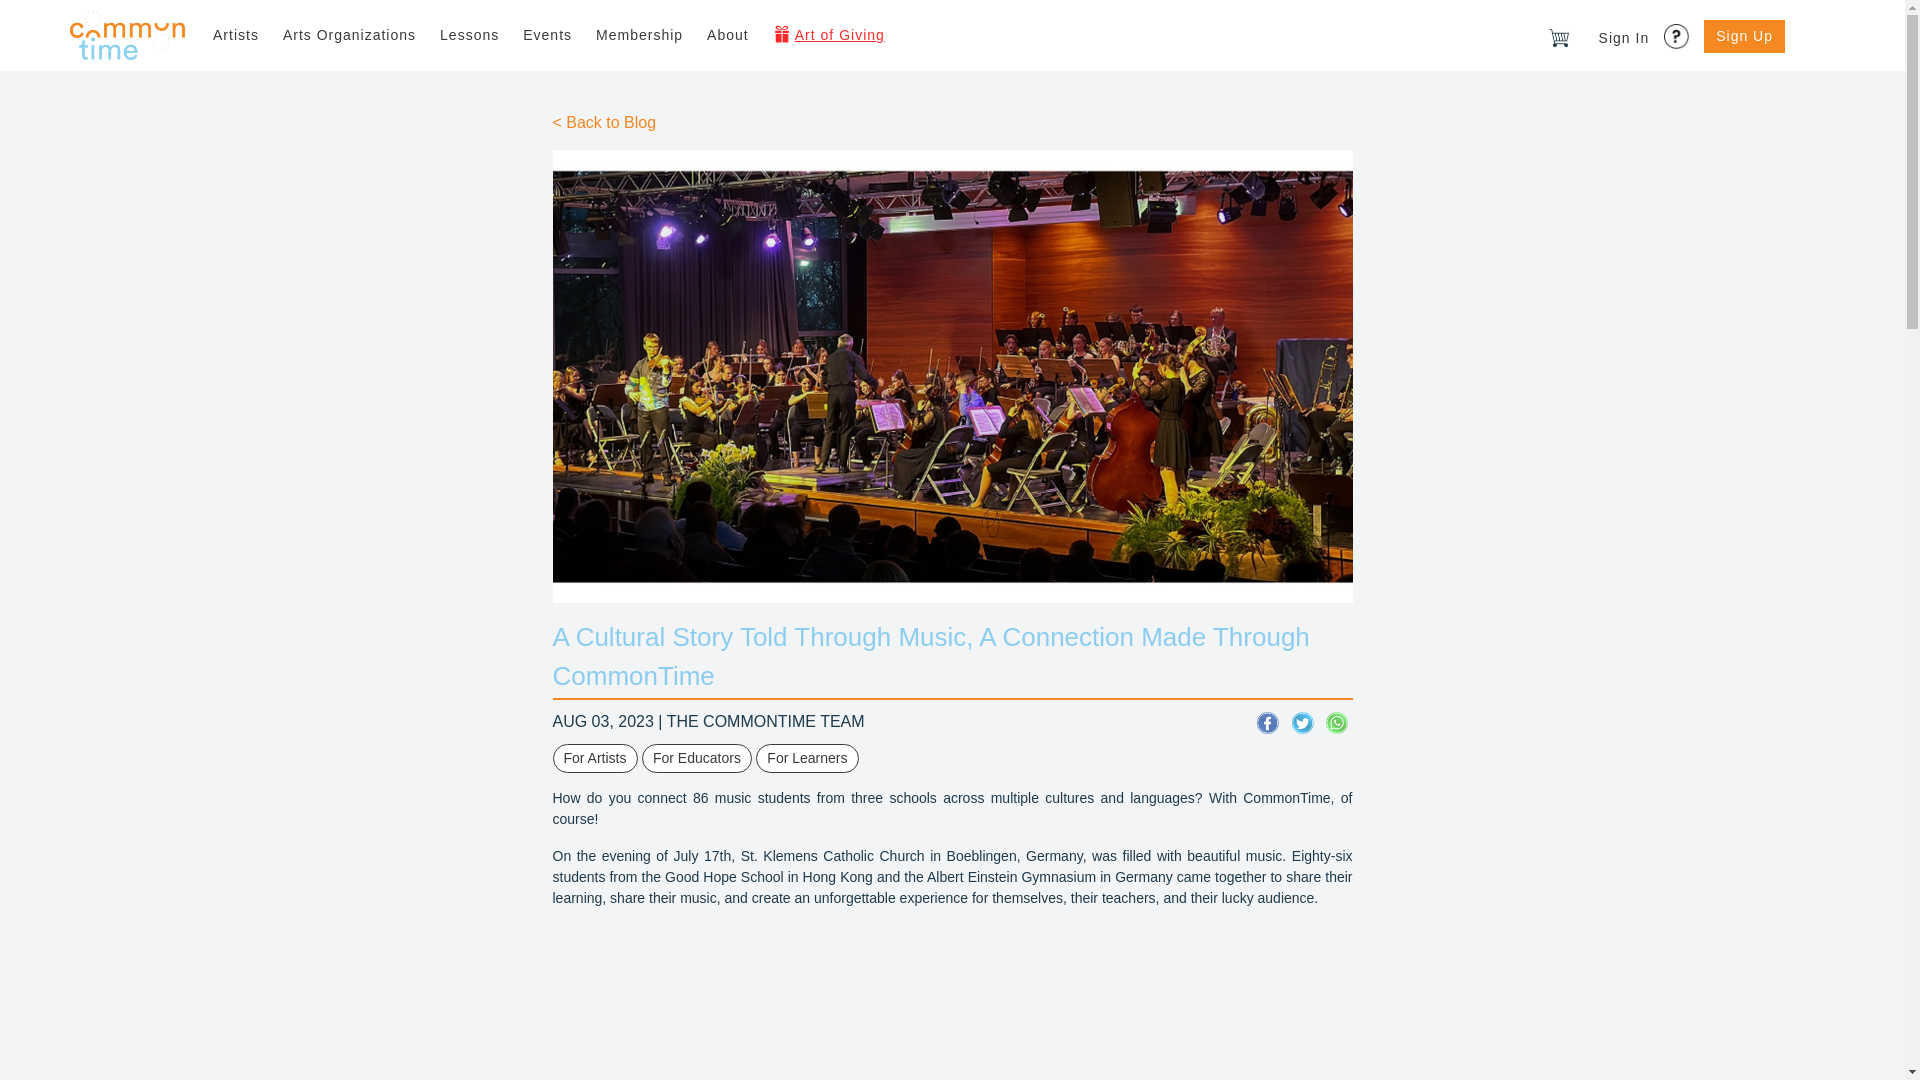 This screenshot has width=1920, height=1080. Describe the element at coordinates (807, 758) in the screenshot. I see `For Learners` at that location.